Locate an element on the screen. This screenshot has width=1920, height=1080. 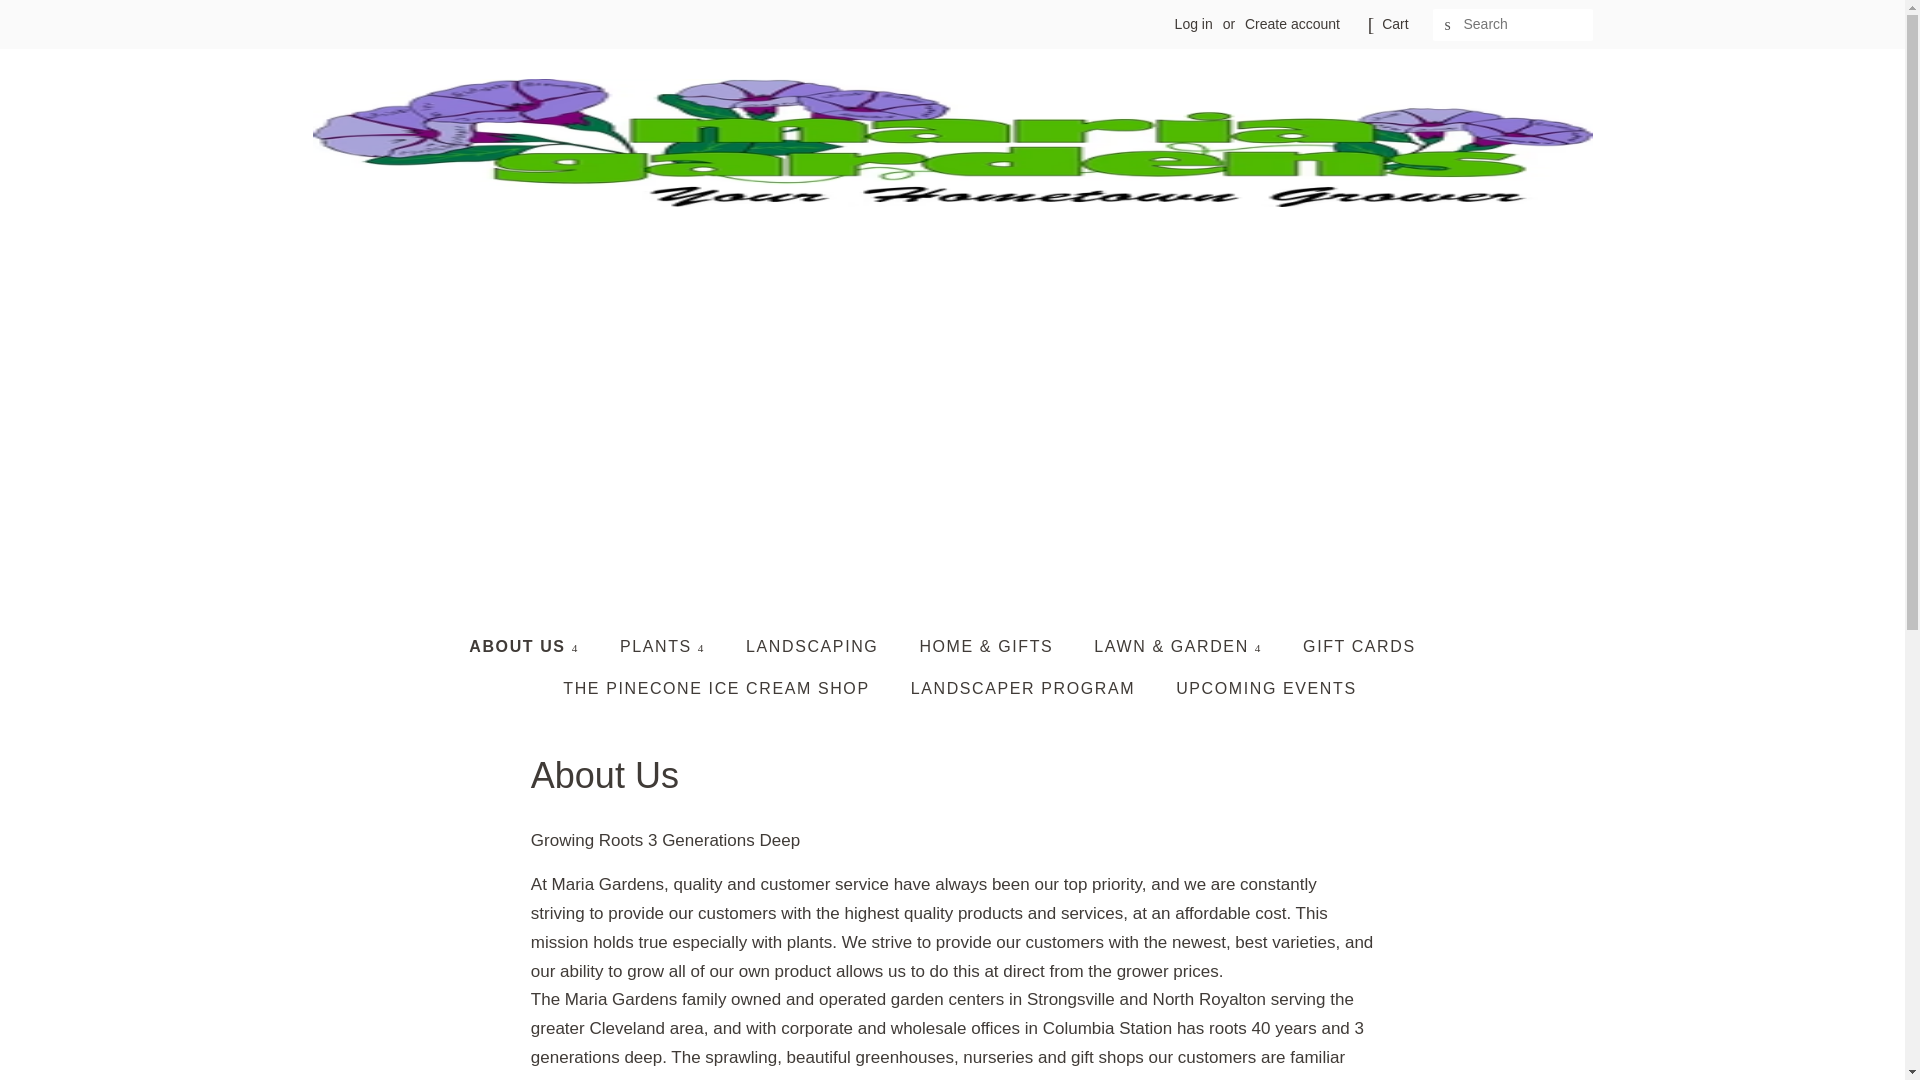
ABOUT US is located at coordinates (534, 646).